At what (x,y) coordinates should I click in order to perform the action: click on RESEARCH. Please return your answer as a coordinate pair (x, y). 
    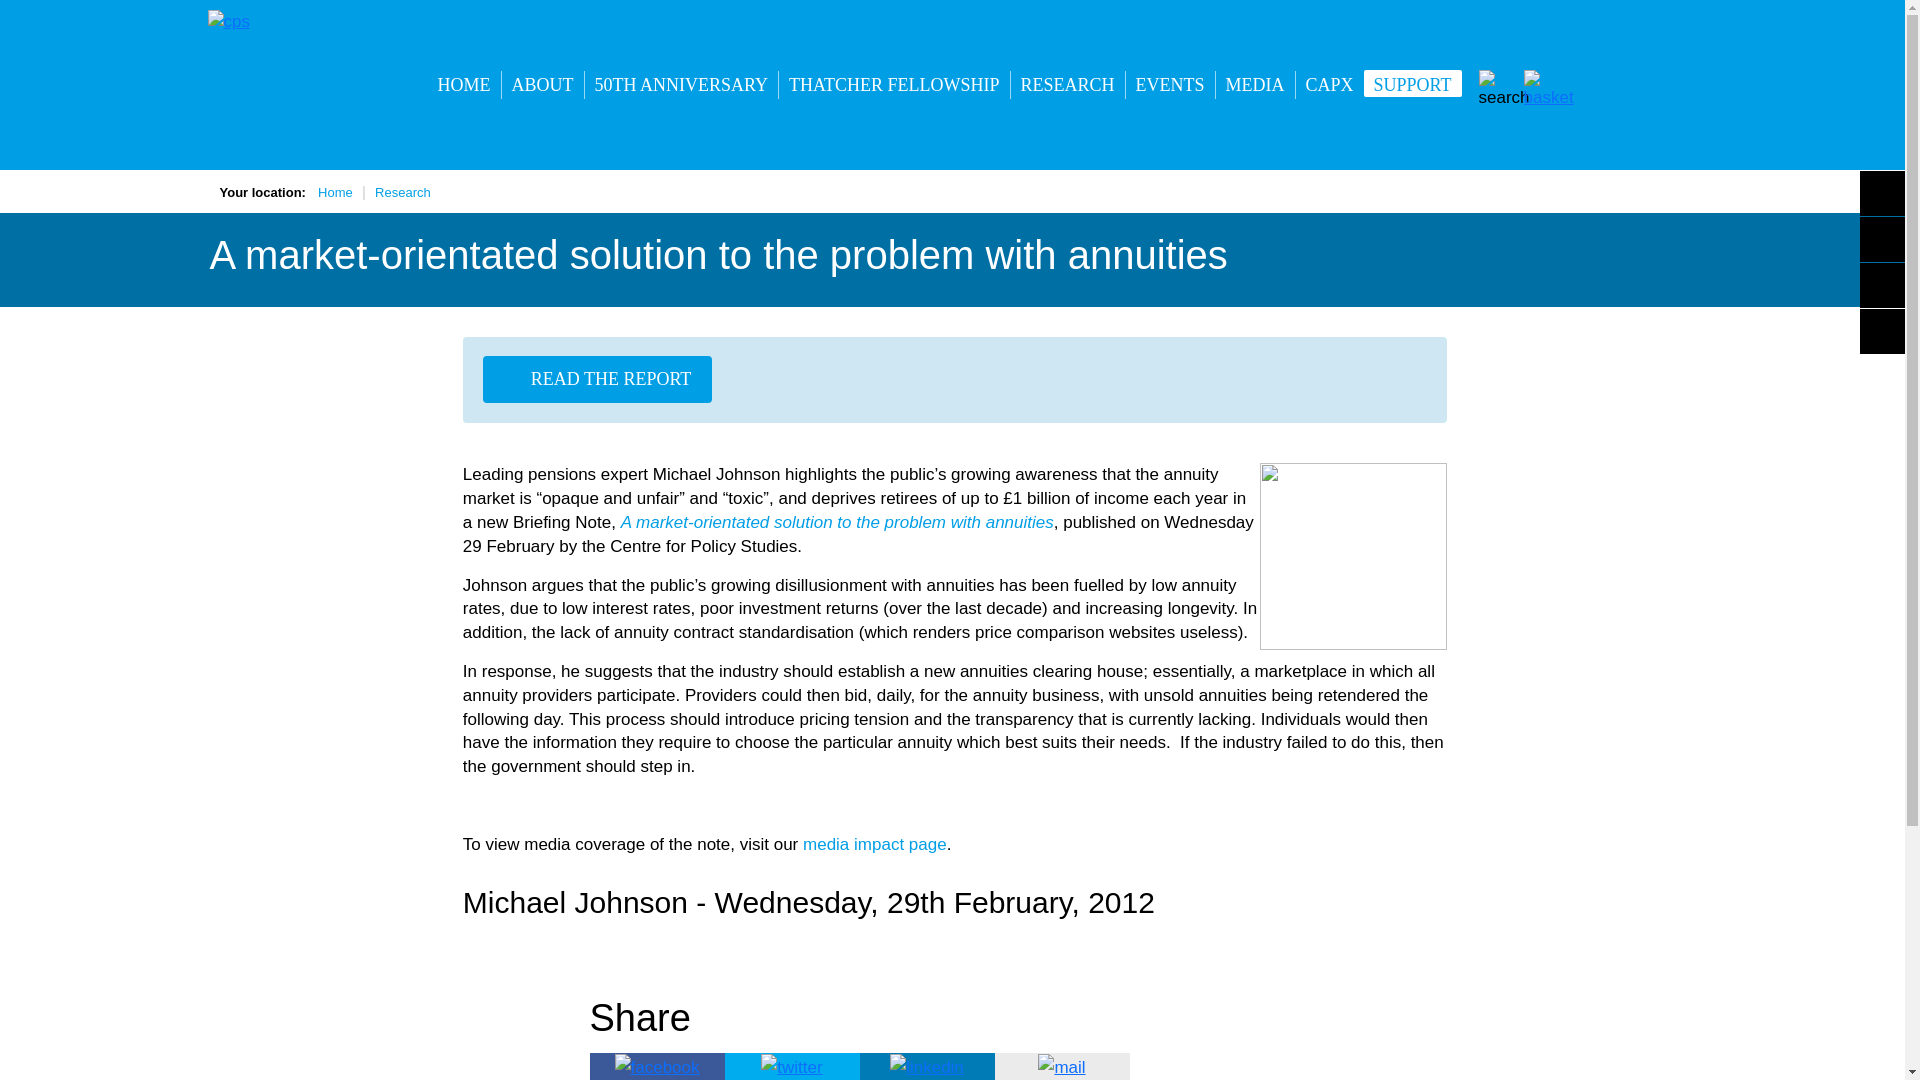
    Looking at the image, I should click on (1068, 85).